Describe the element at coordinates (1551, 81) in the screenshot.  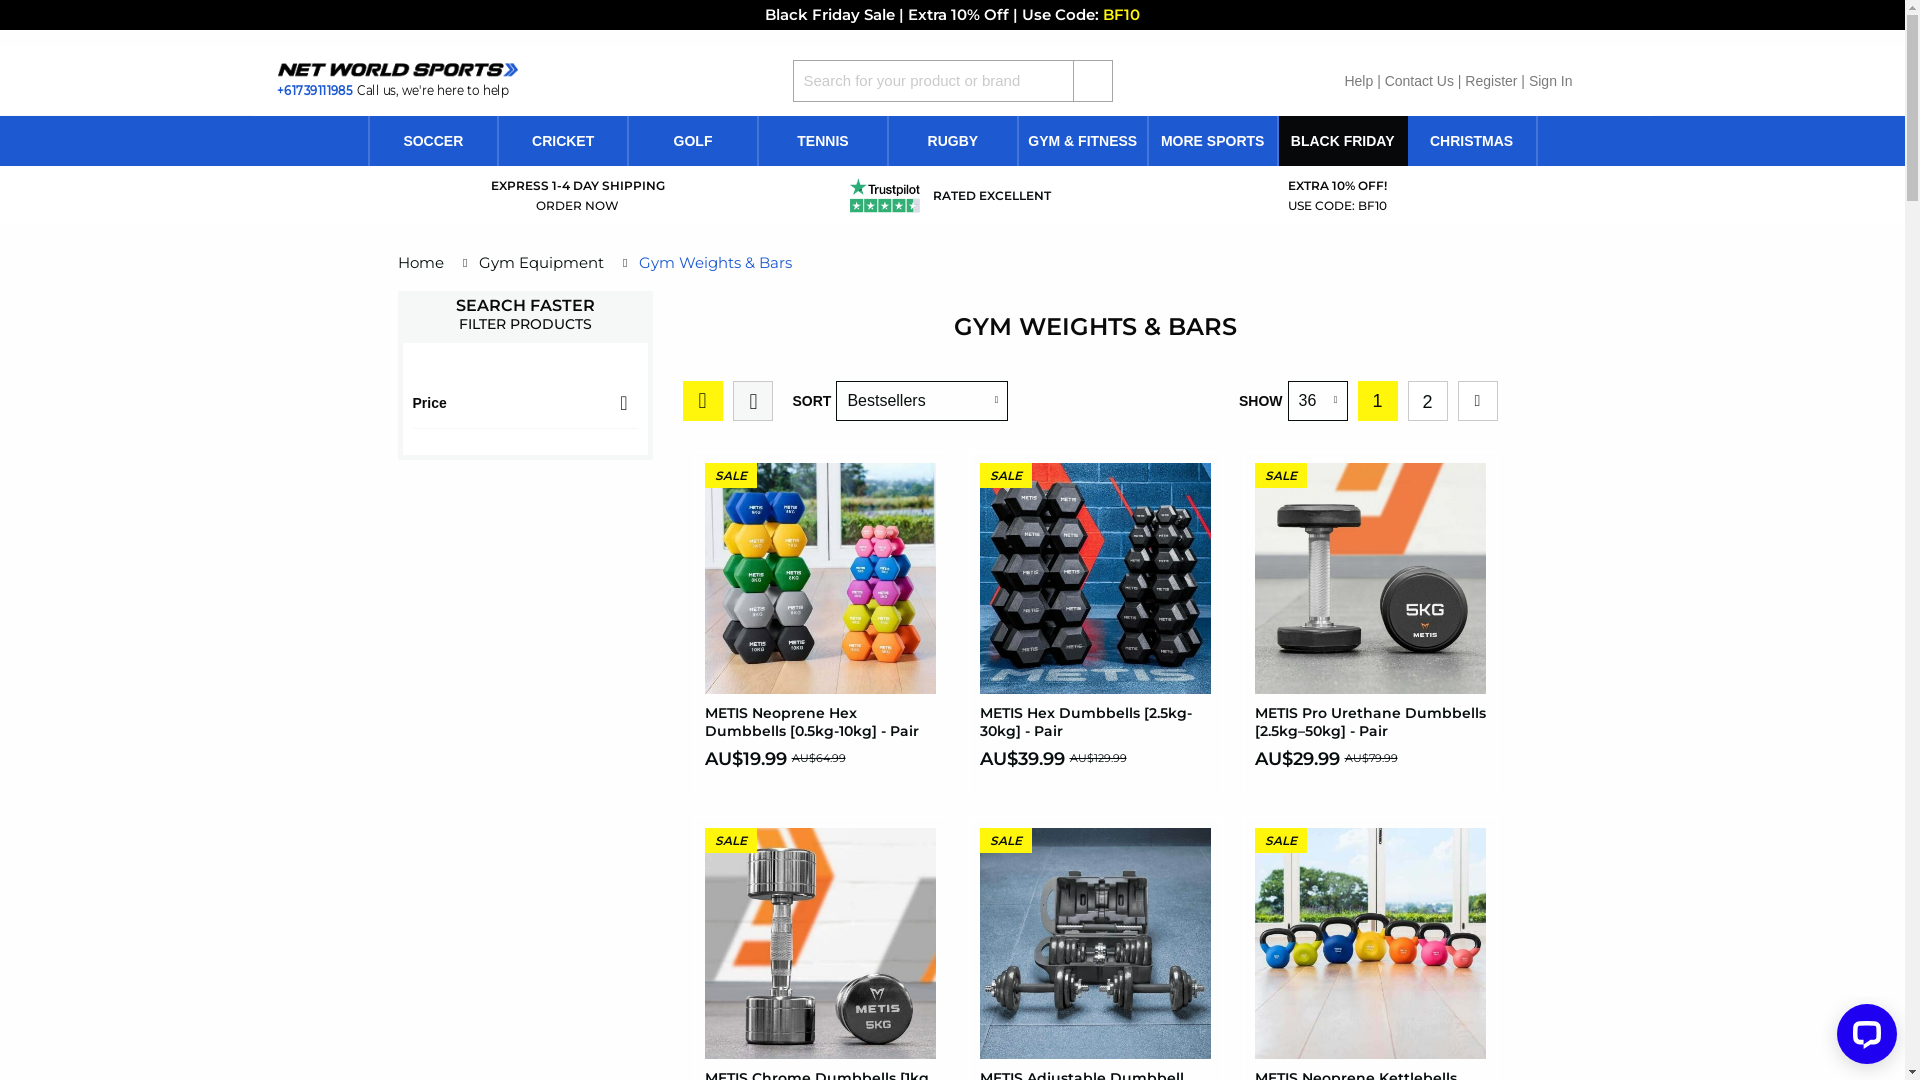
I see `Sign In` at that location.